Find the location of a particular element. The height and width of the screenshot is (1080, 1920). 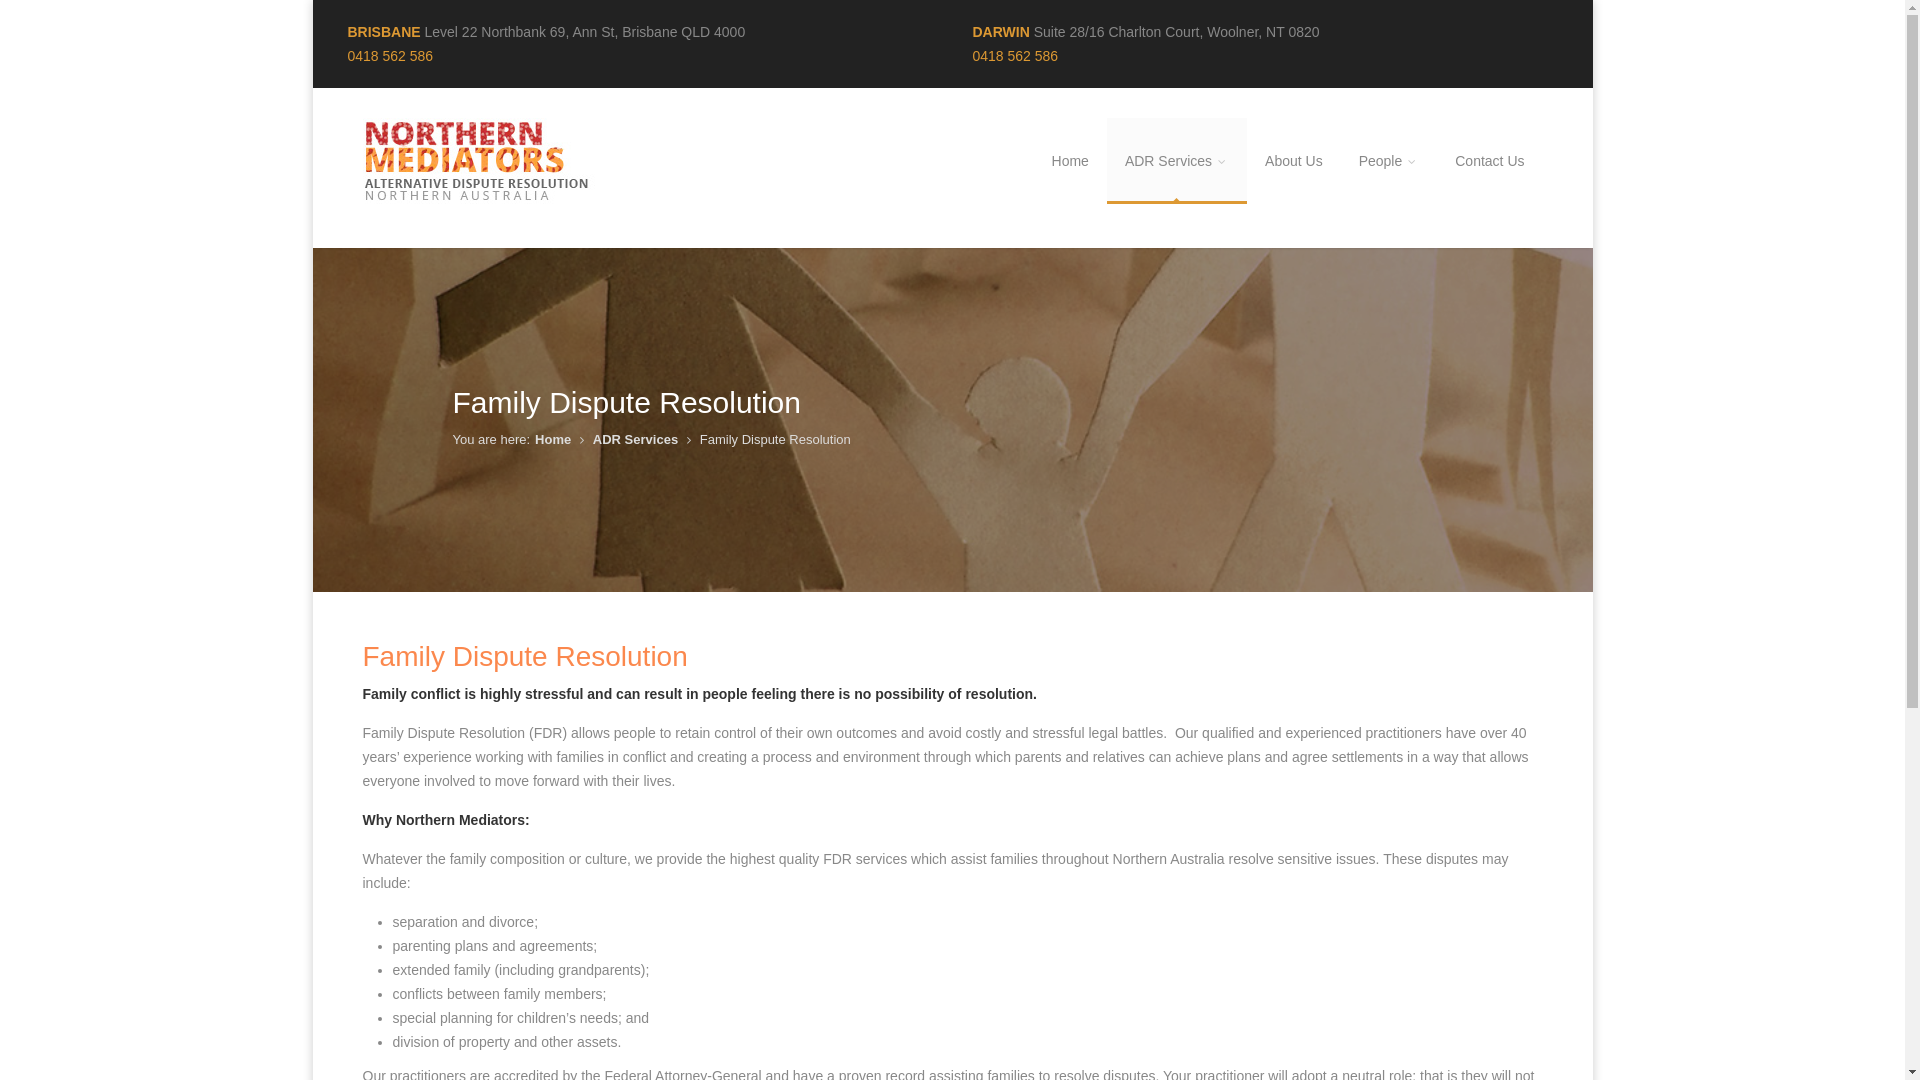

Contact Us is located at coordinates (1490, 161).